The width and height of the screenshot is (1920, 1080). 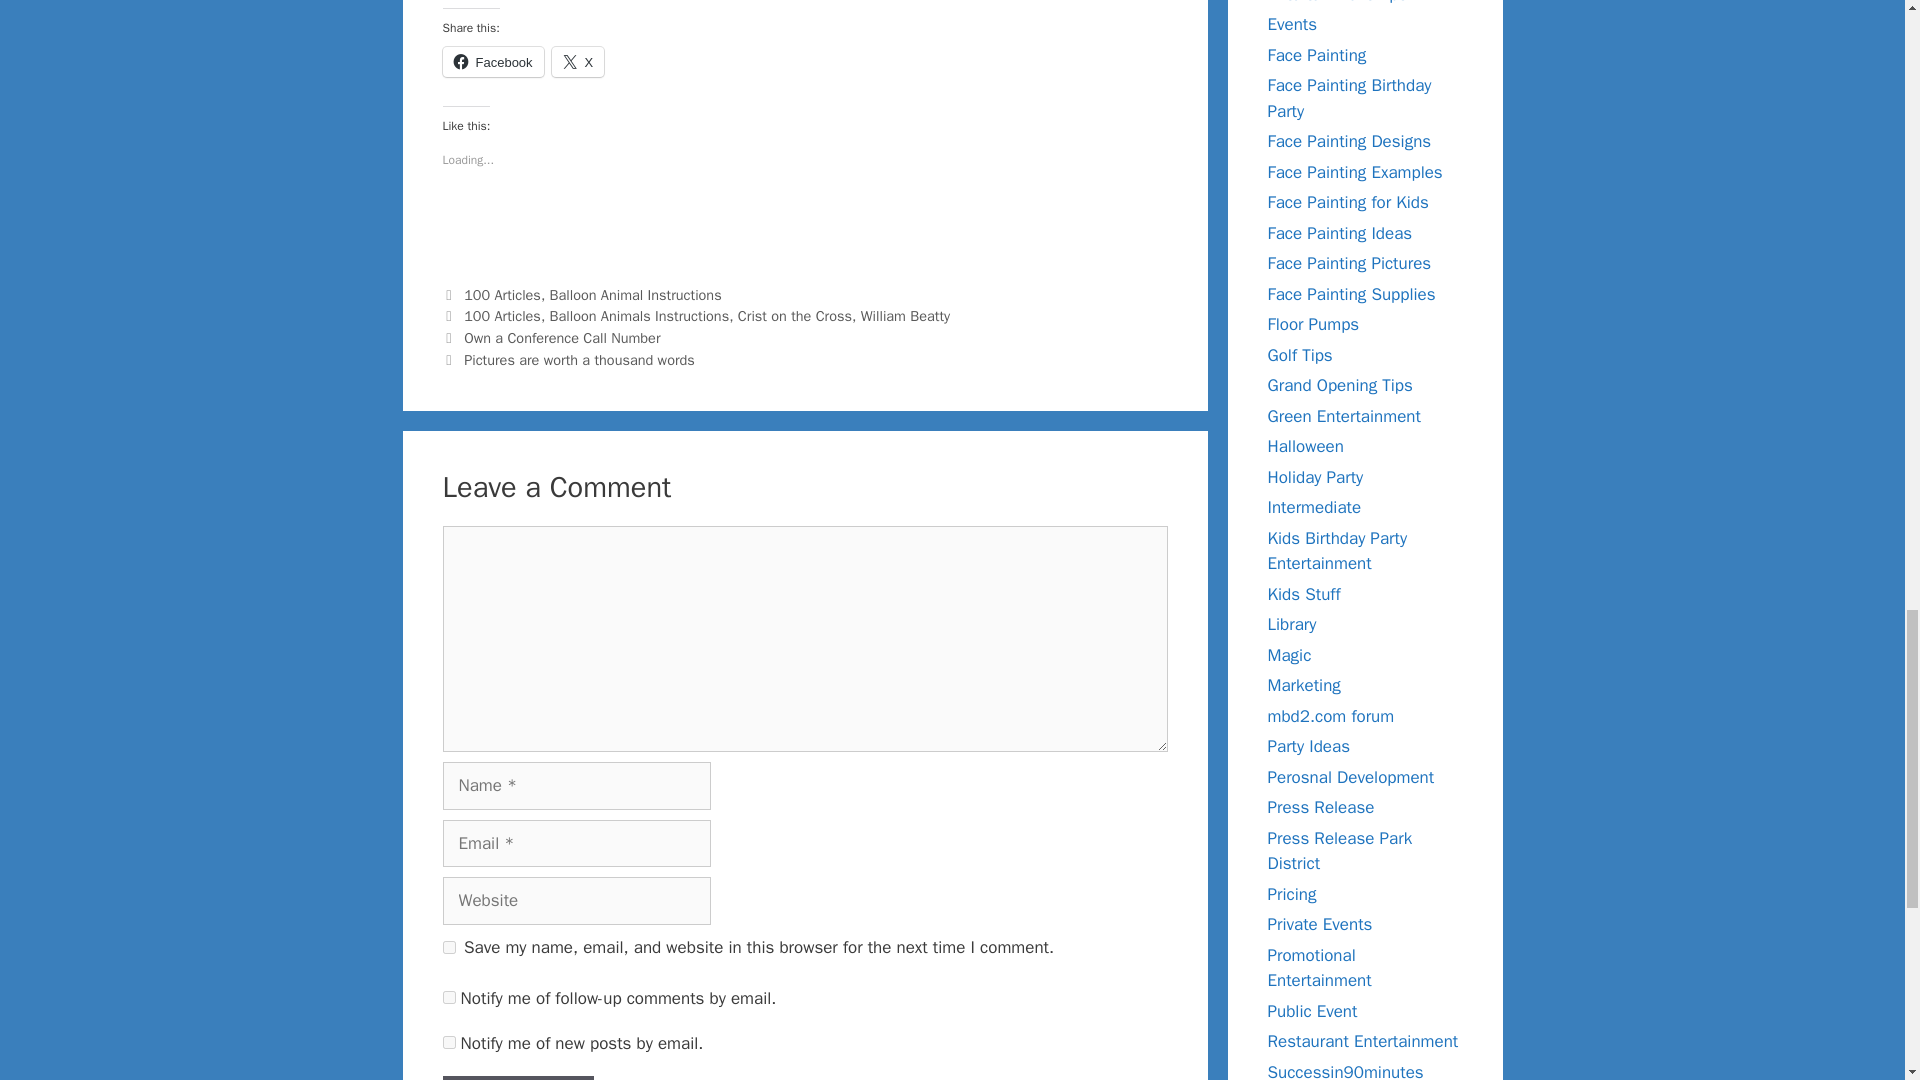 I want to click on yes, so click(x=448, y=946).